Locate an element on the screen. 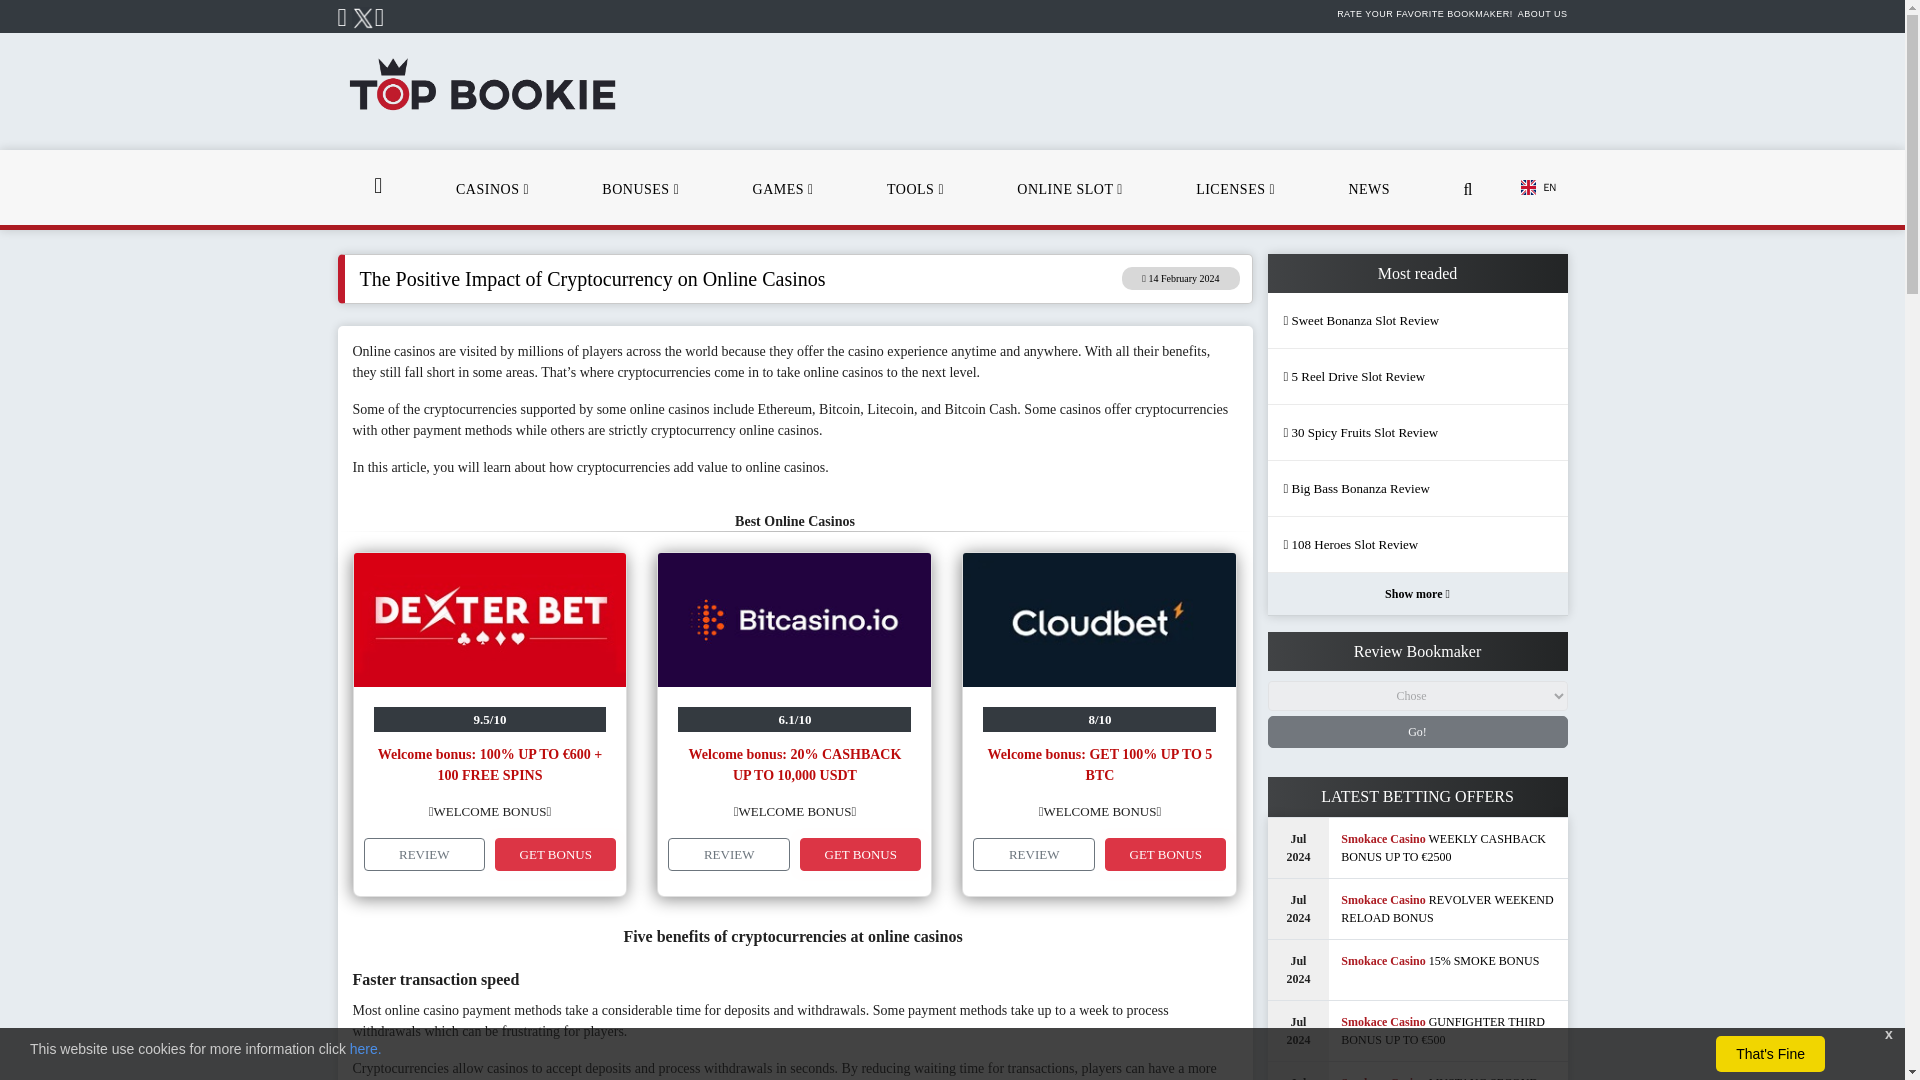  GAMES is located at coordinates (783, 187).